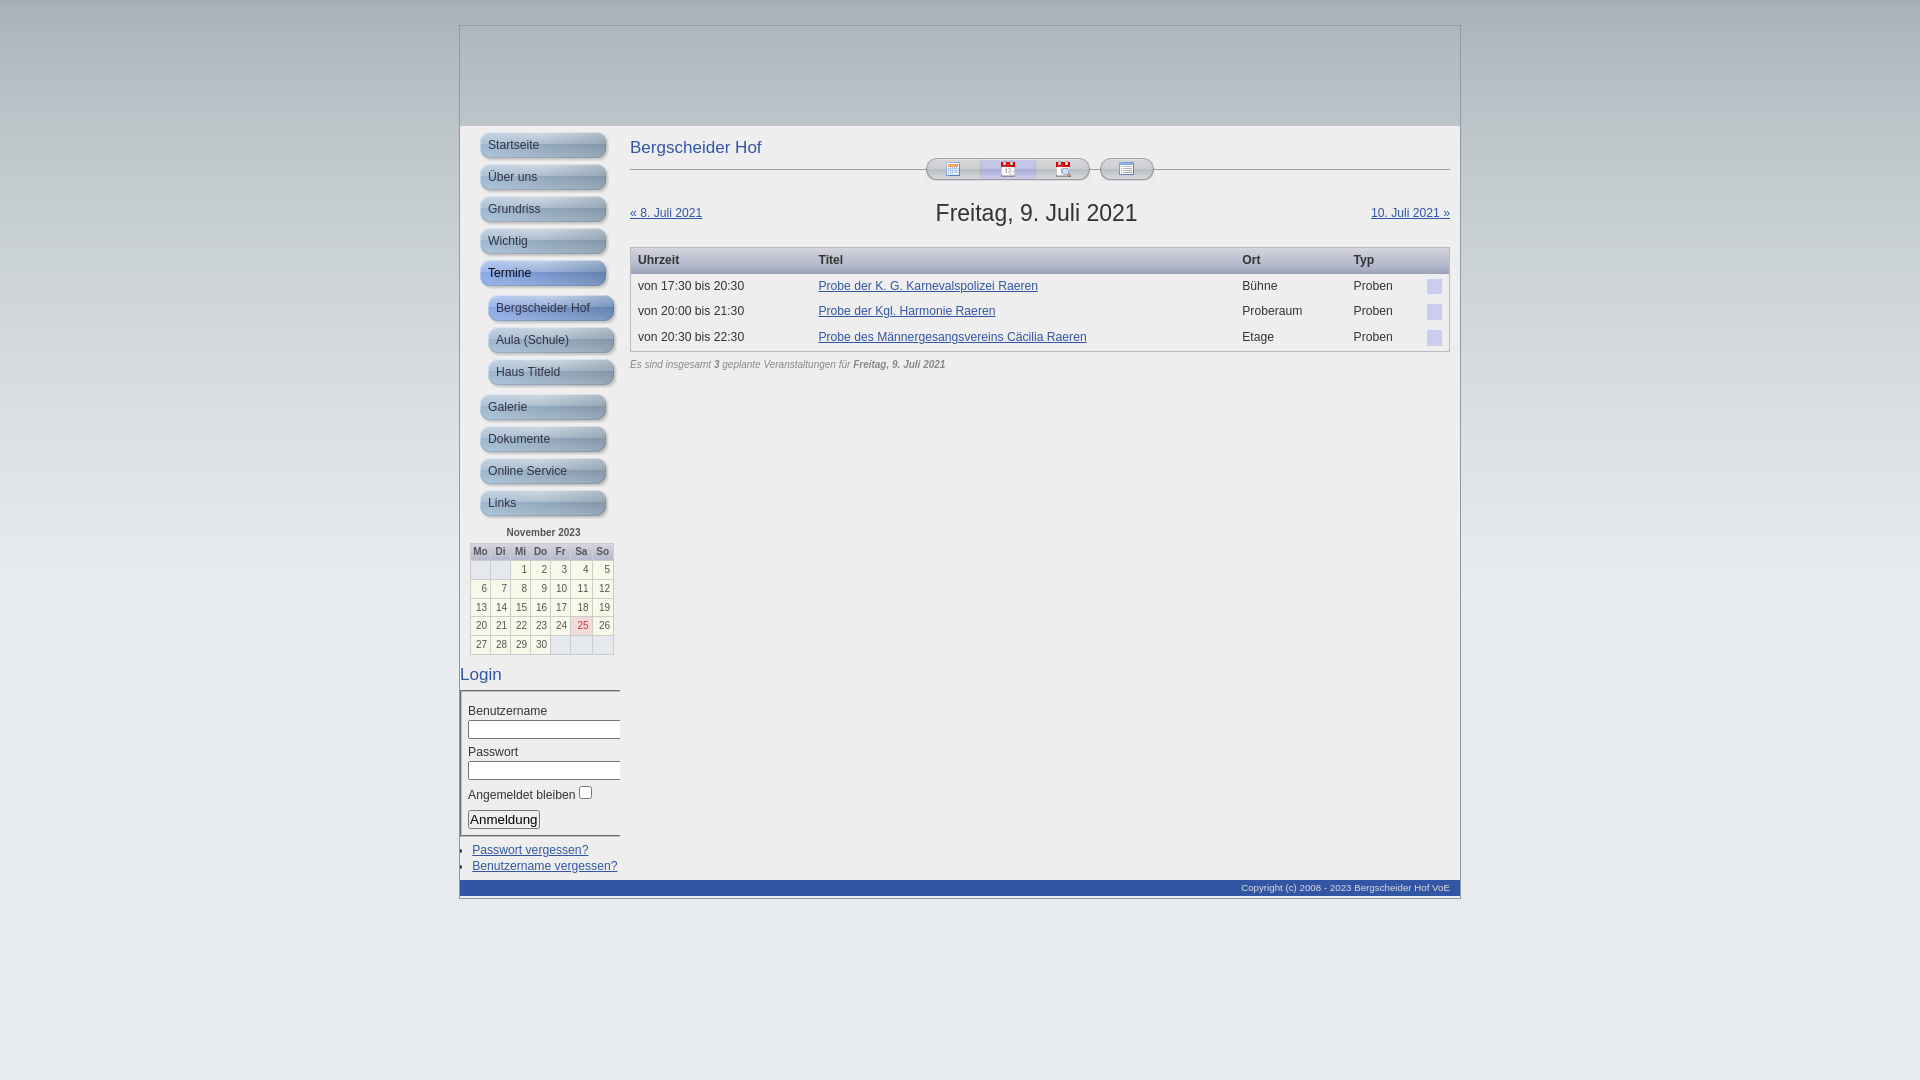 The height and width of the screenshot is (1080, 1920). What do you see at coordinates (544, 866) in the screenshot?
I see `Benutzername vergessen?` at bounding box center [544, 866].